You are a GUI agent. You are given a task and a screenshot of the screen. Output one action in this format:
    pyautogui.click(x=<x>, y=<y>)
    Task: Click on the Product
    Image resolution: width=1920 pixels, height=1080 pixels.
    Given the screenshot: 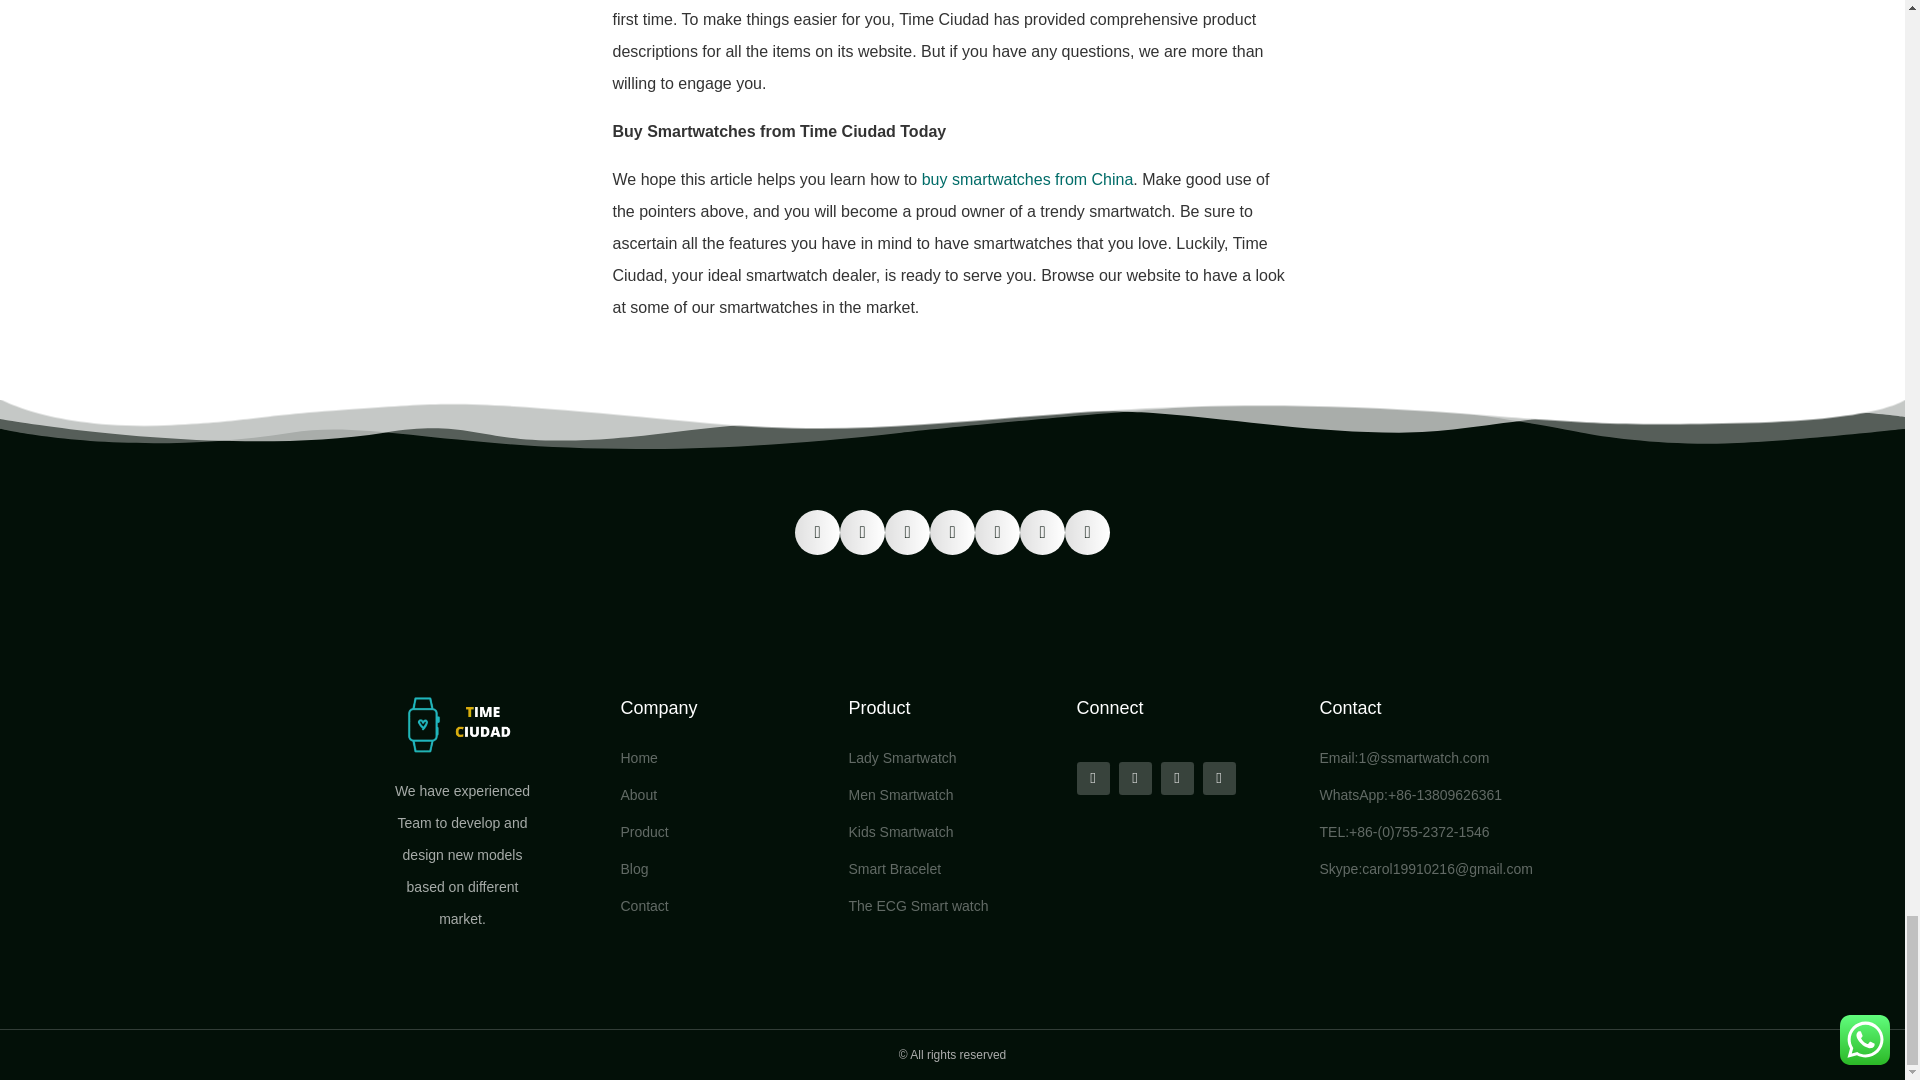 What is the action you would take?
    pyautogui.click(x=724, y=832)
    